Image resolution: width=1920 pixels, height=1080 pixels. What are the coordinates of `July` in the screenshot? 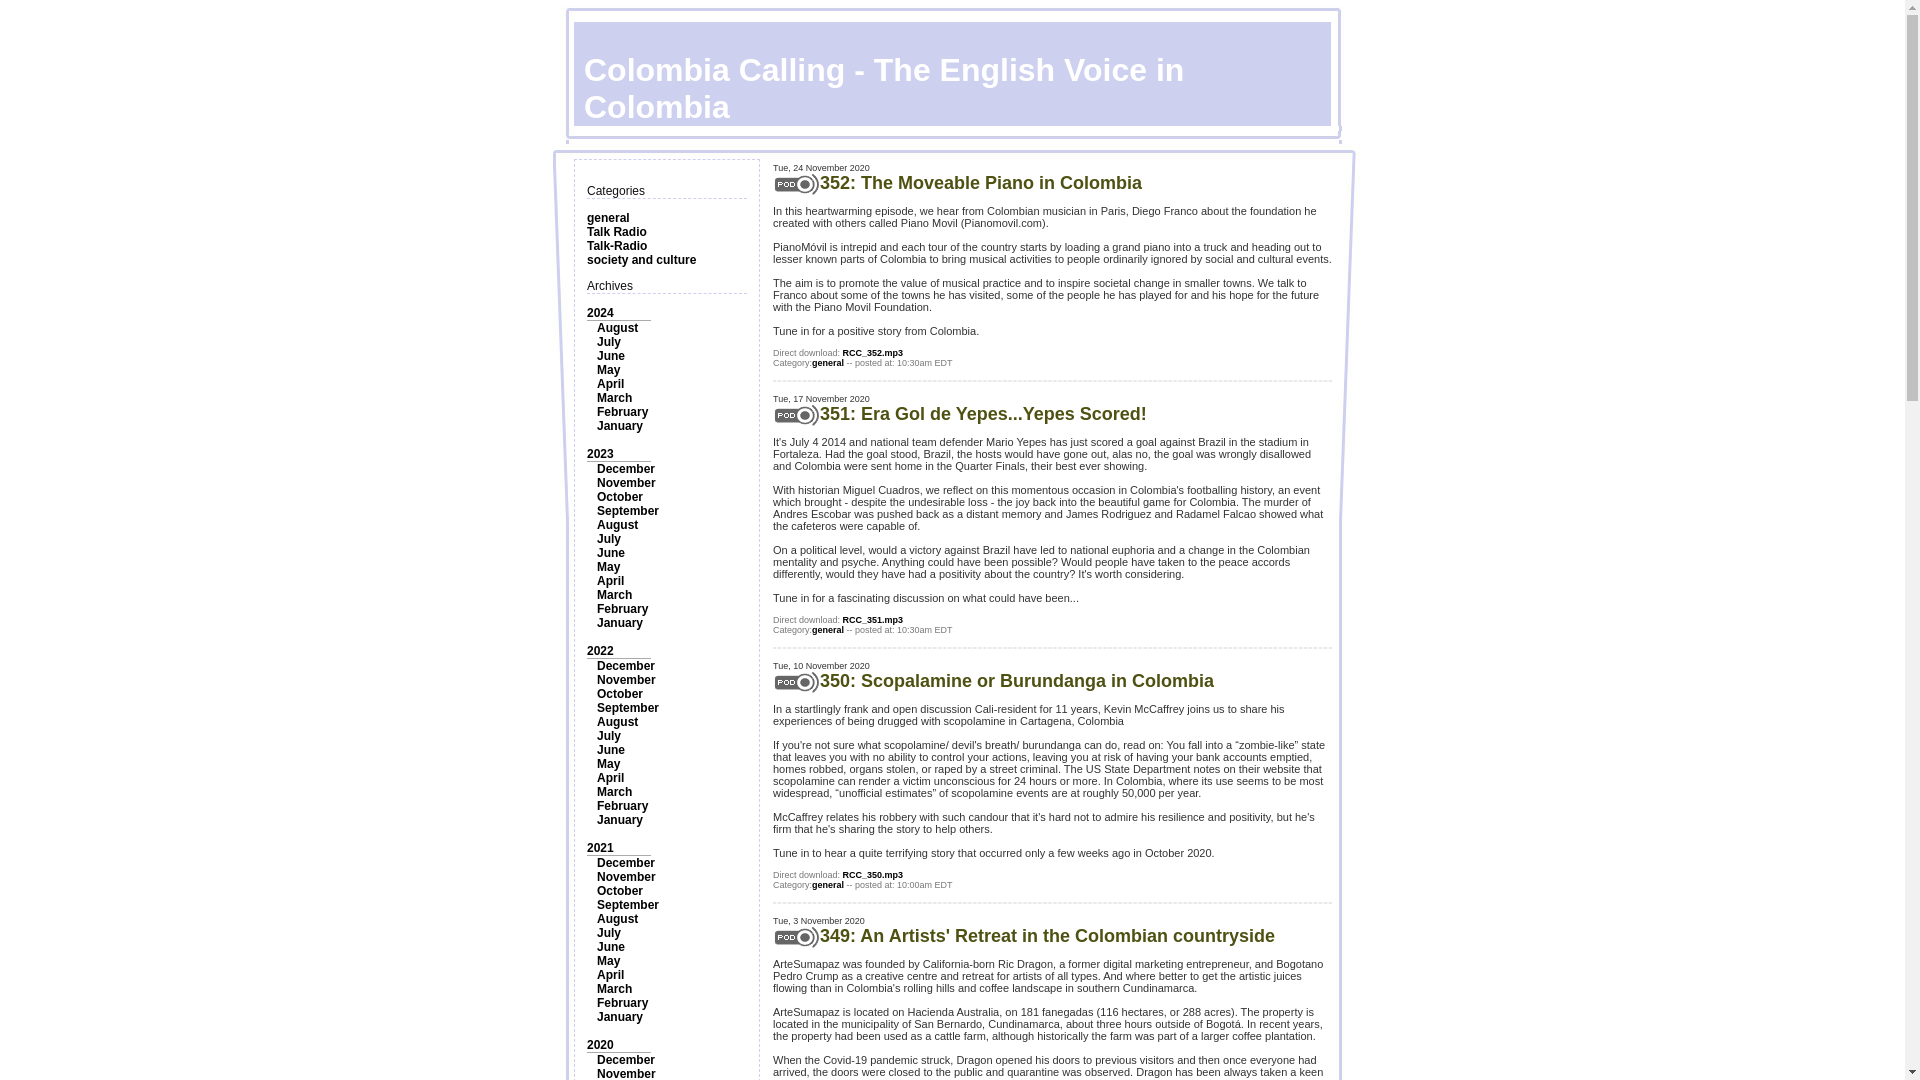 It's located at (608, 539).